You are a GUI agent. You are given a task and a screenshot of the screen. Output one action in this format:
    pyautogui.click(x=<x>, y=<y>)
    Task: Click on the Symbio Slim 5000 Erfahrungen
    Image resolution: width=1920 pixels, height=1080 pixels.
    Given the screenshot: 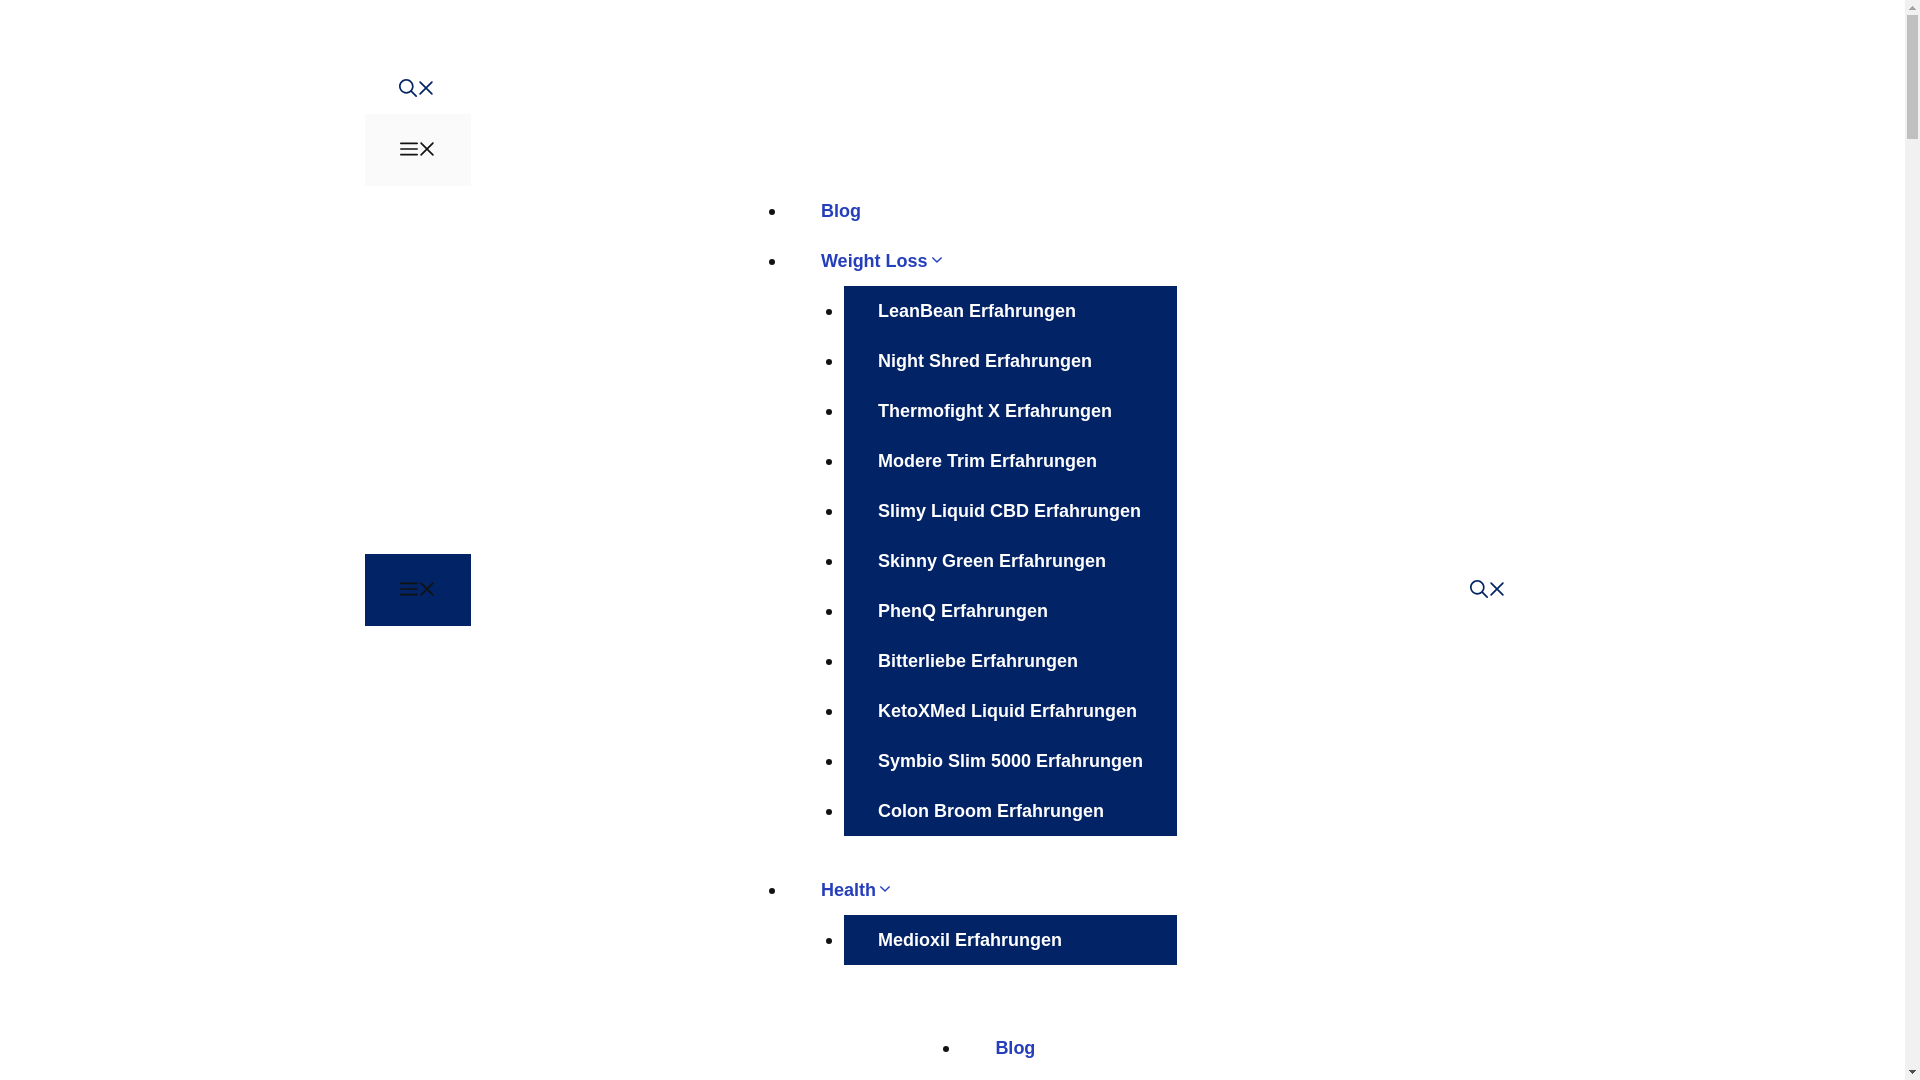 What is the action you would take?
    pyautogui.click(x=1010, y=761)
    